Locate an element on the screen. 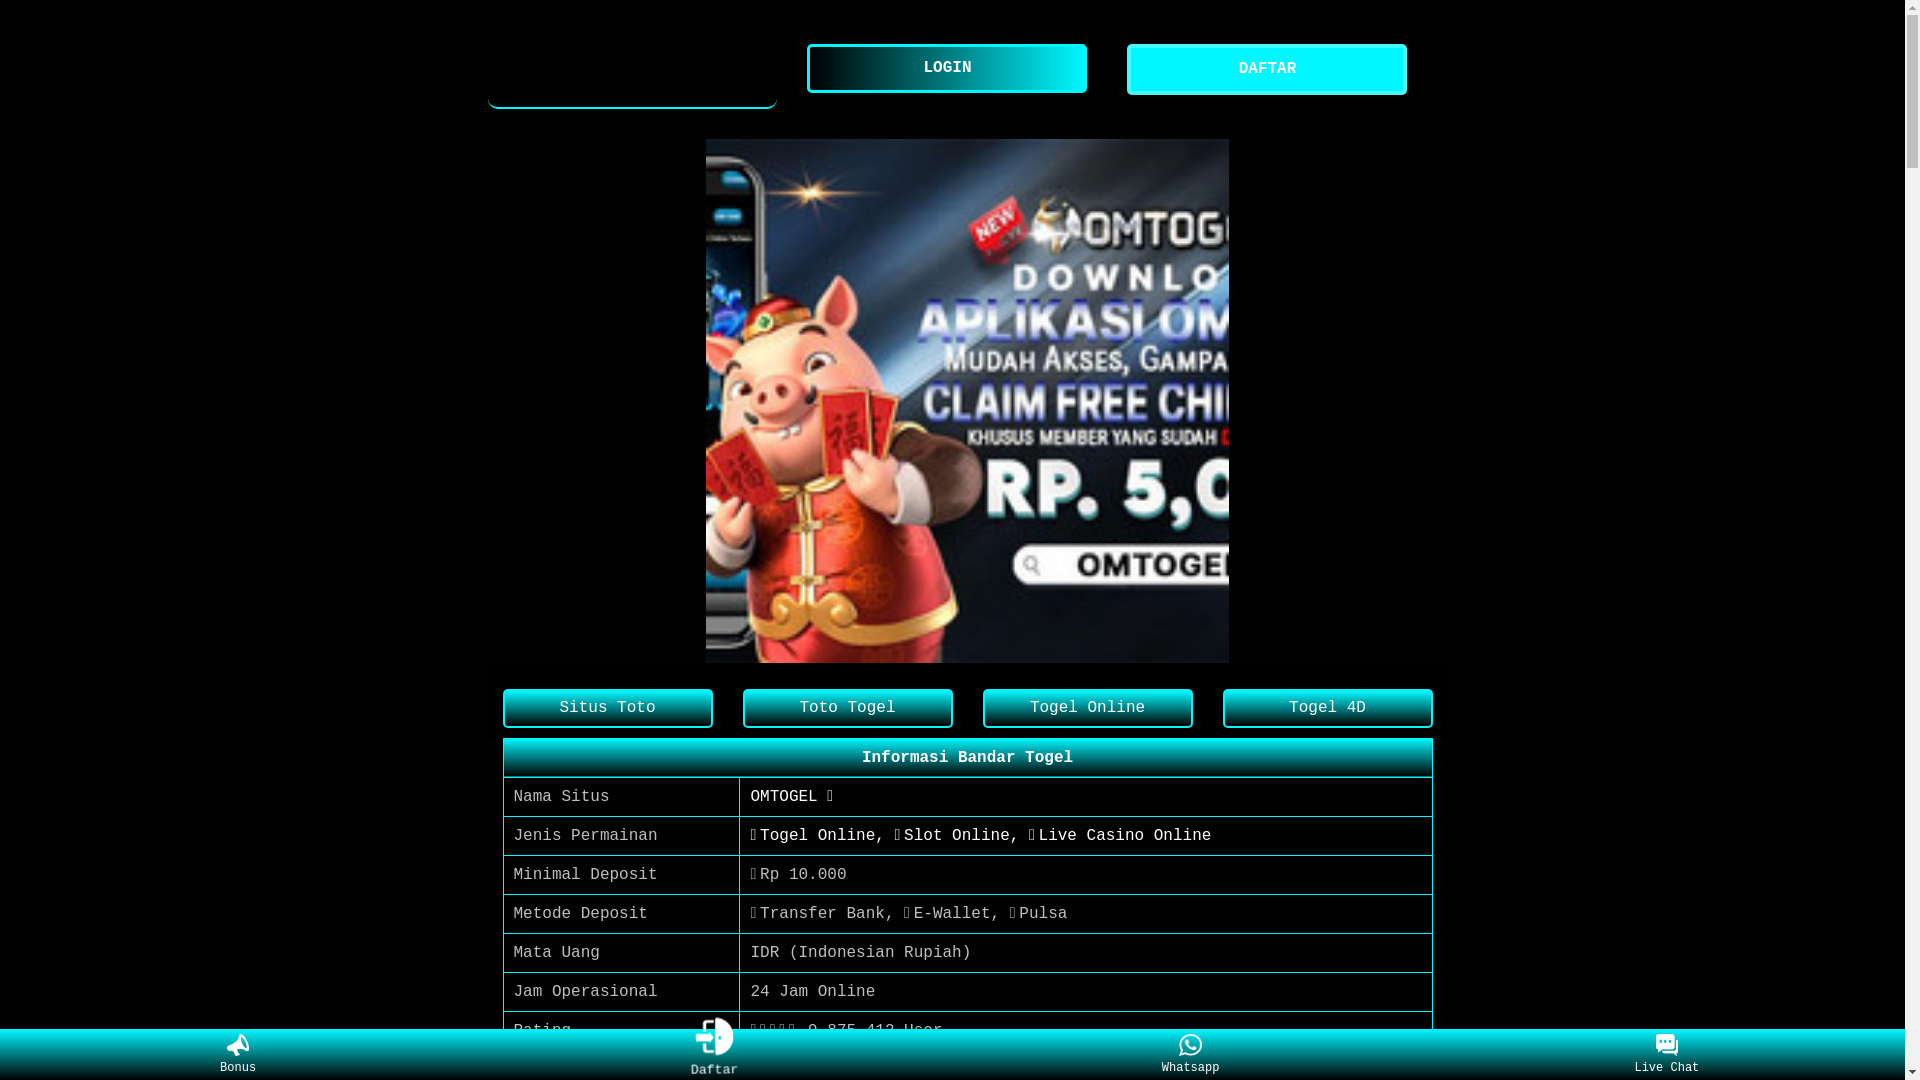 The image size is (1920, 1080). Previous item in carousel (1 of 1) is located at coordinates (518, 400).